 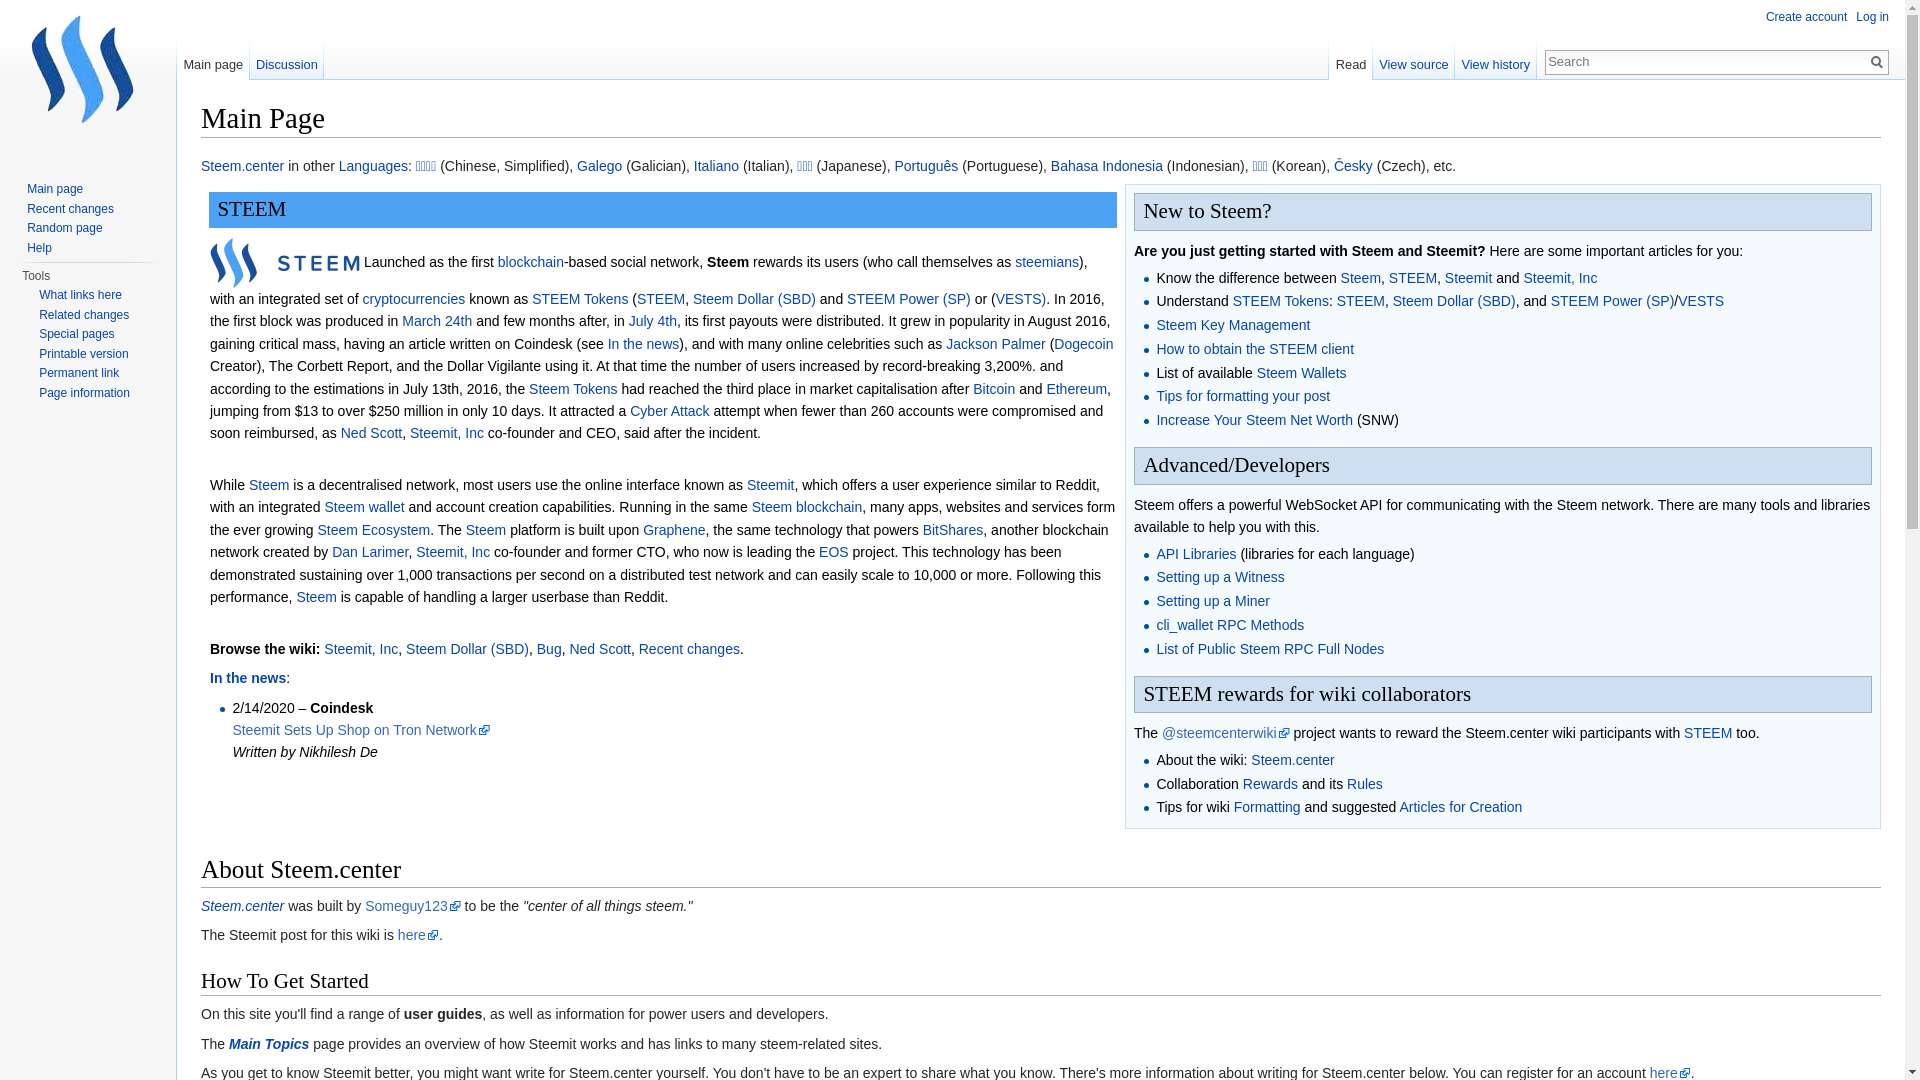 What do you see at coordinates (653, 321) in the screenshot?
I see `July 4th` at bounding box center [653, 321].